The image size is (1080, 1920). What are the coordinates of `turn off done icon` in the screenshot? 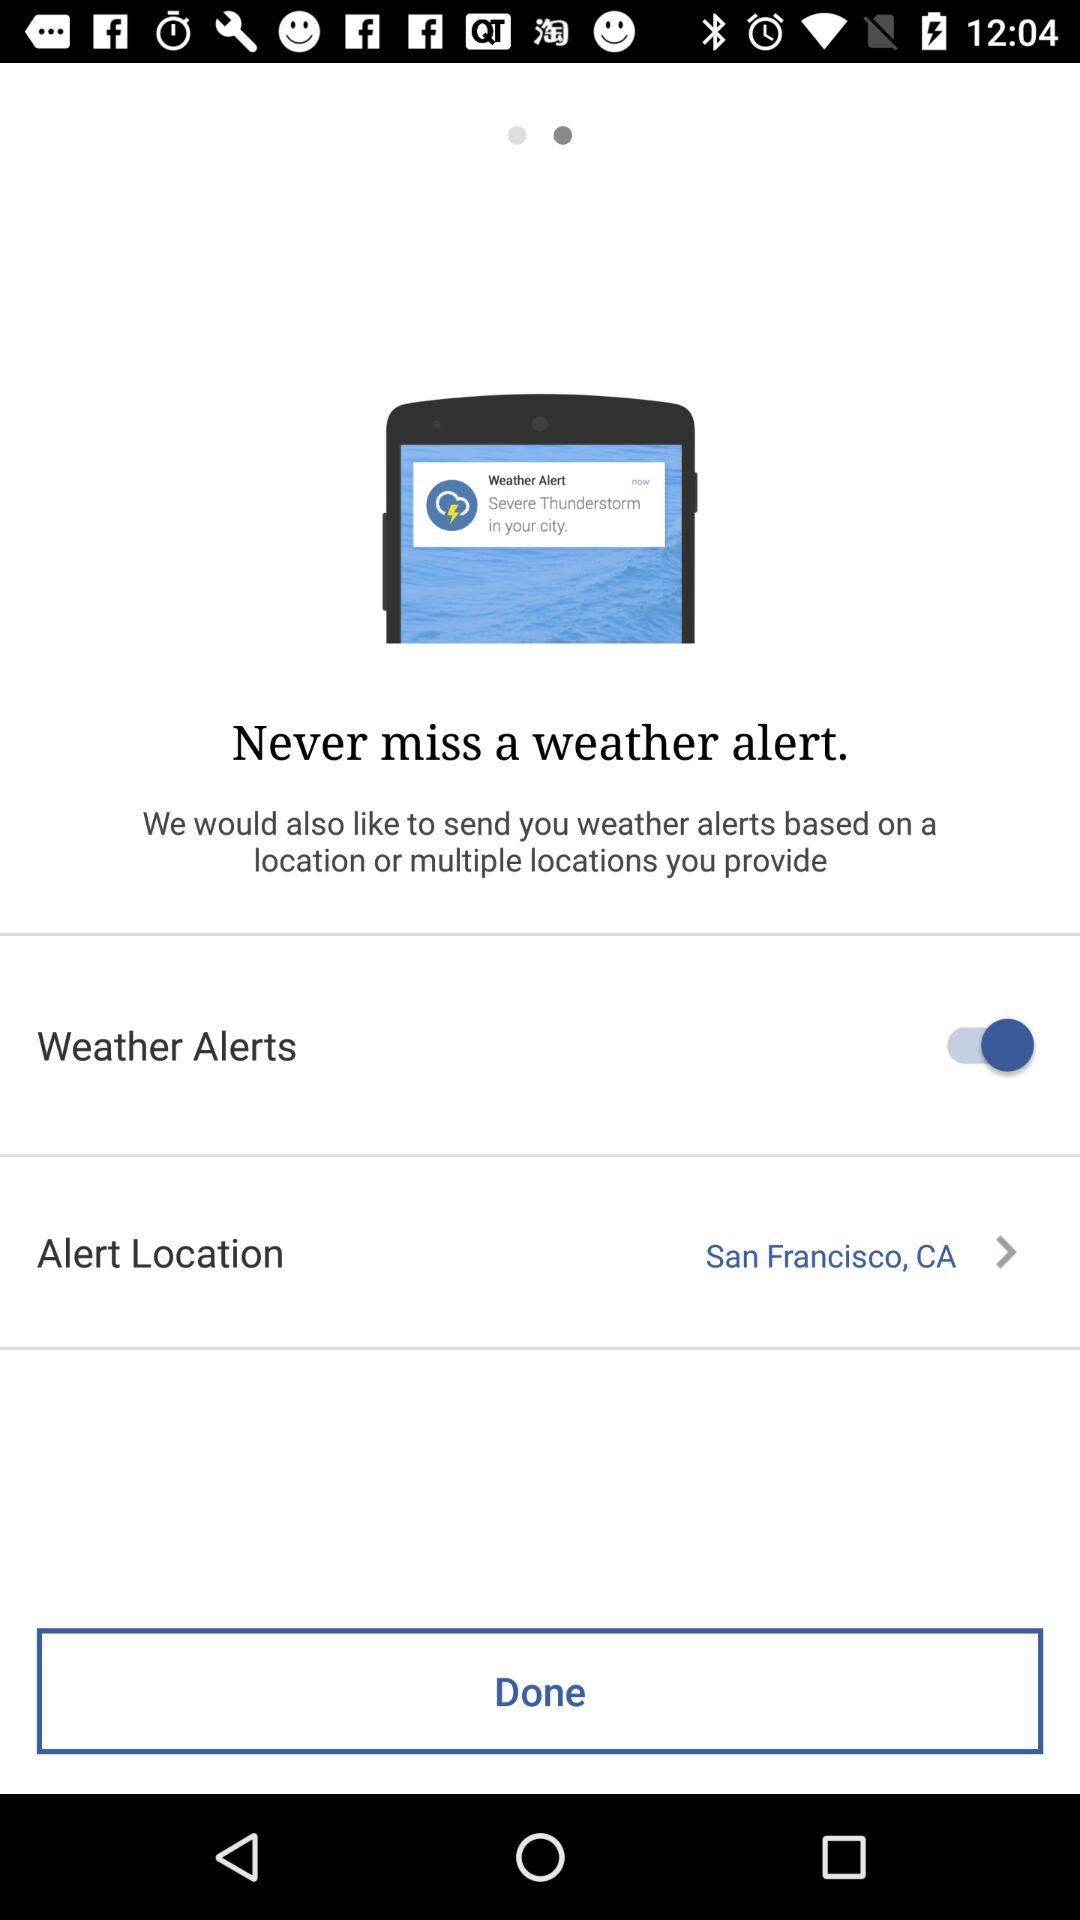 It's located at (540, 1691).